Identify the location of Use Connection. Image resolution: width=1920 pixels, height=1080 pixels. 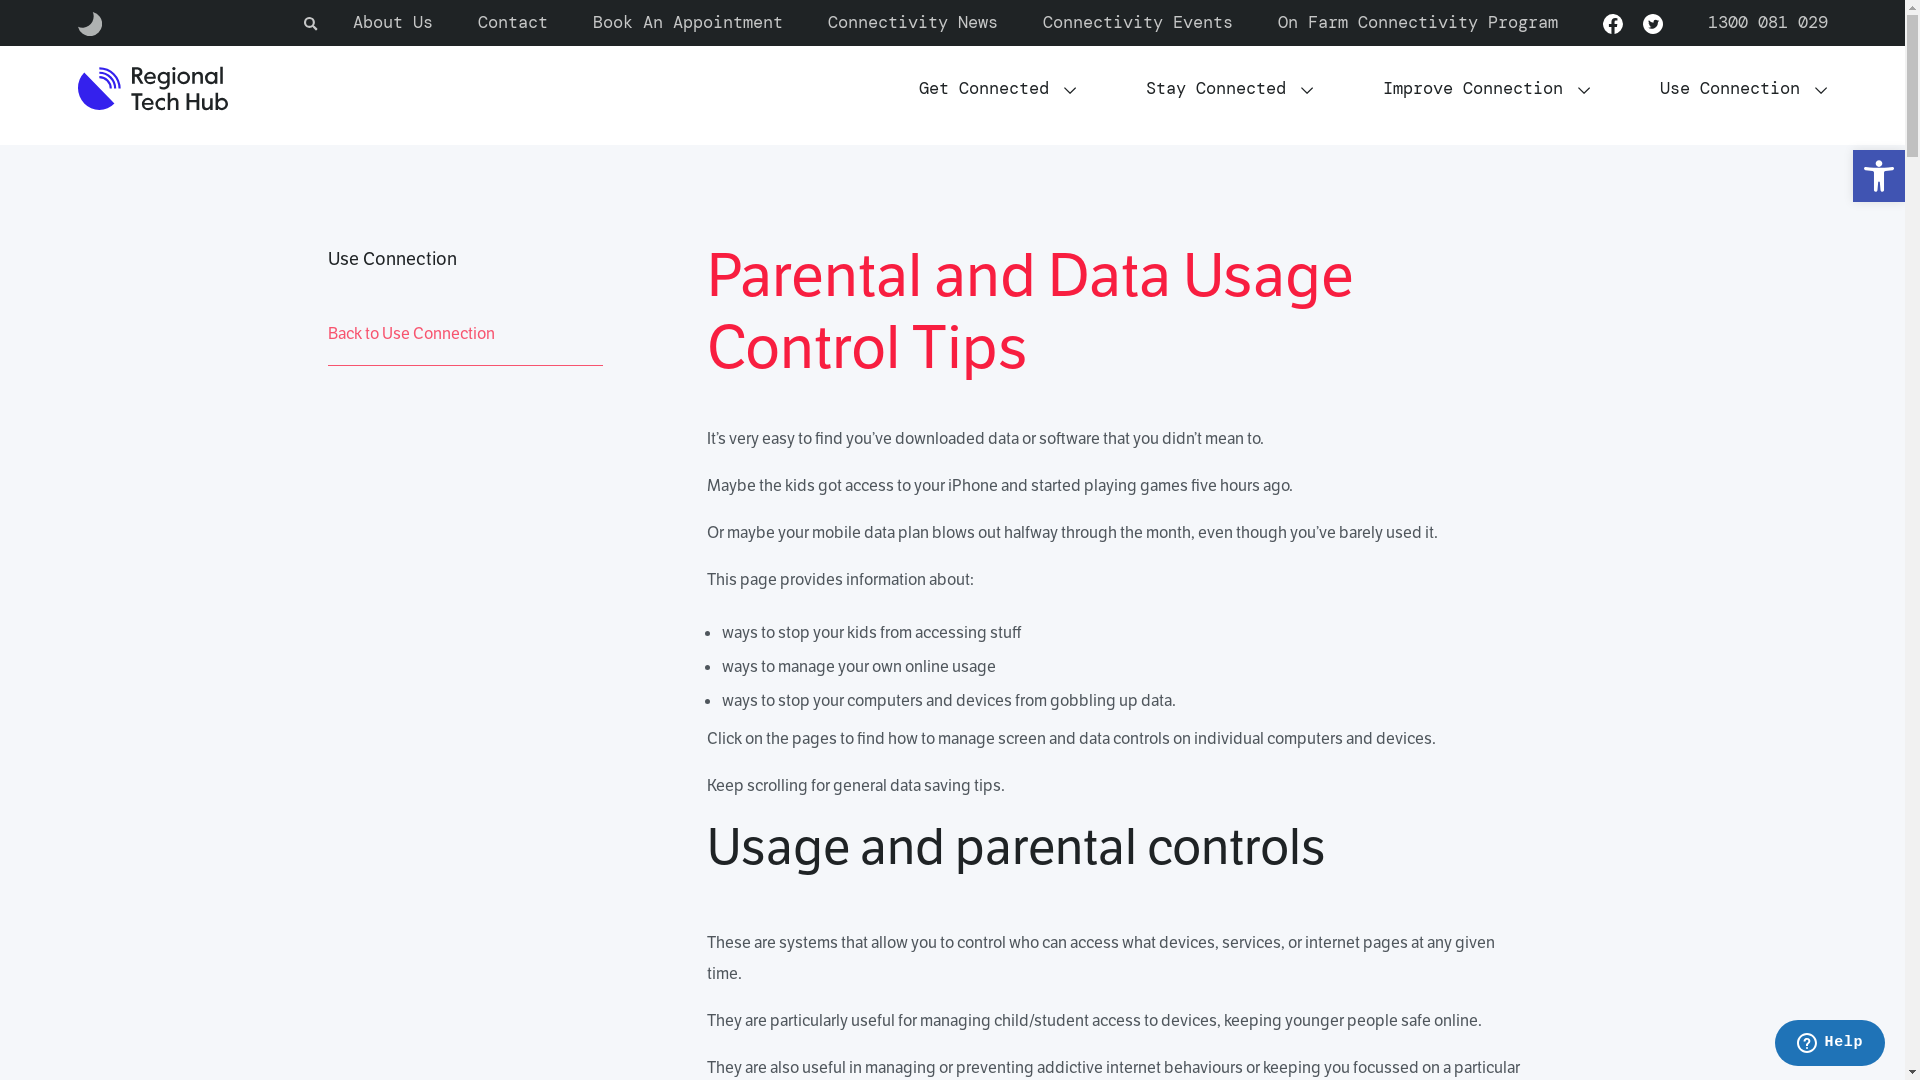
(1744, 89).